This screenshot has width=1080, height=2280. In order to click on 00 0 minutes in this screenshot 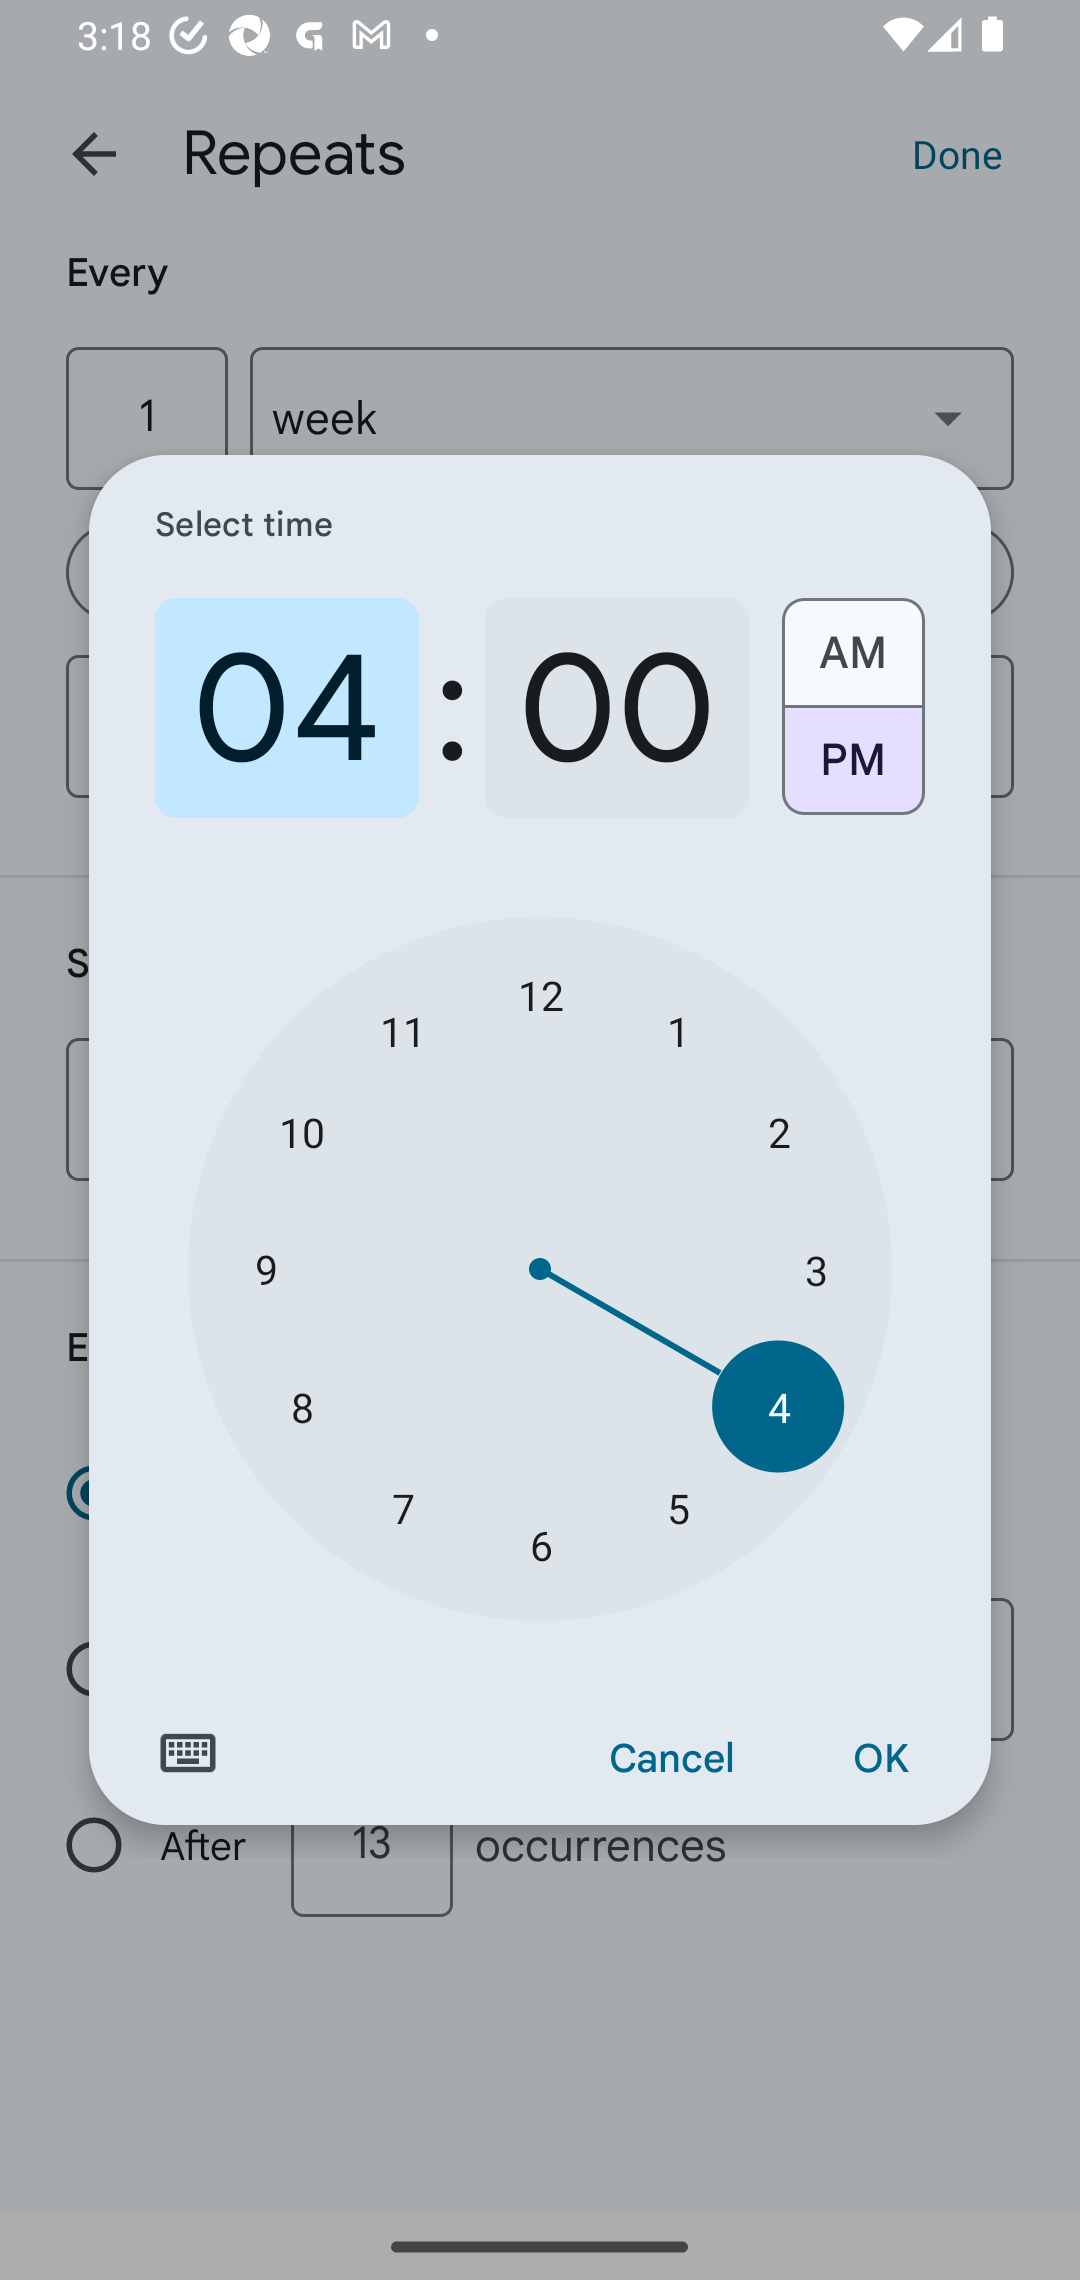, I will do `click(616, 708)`.